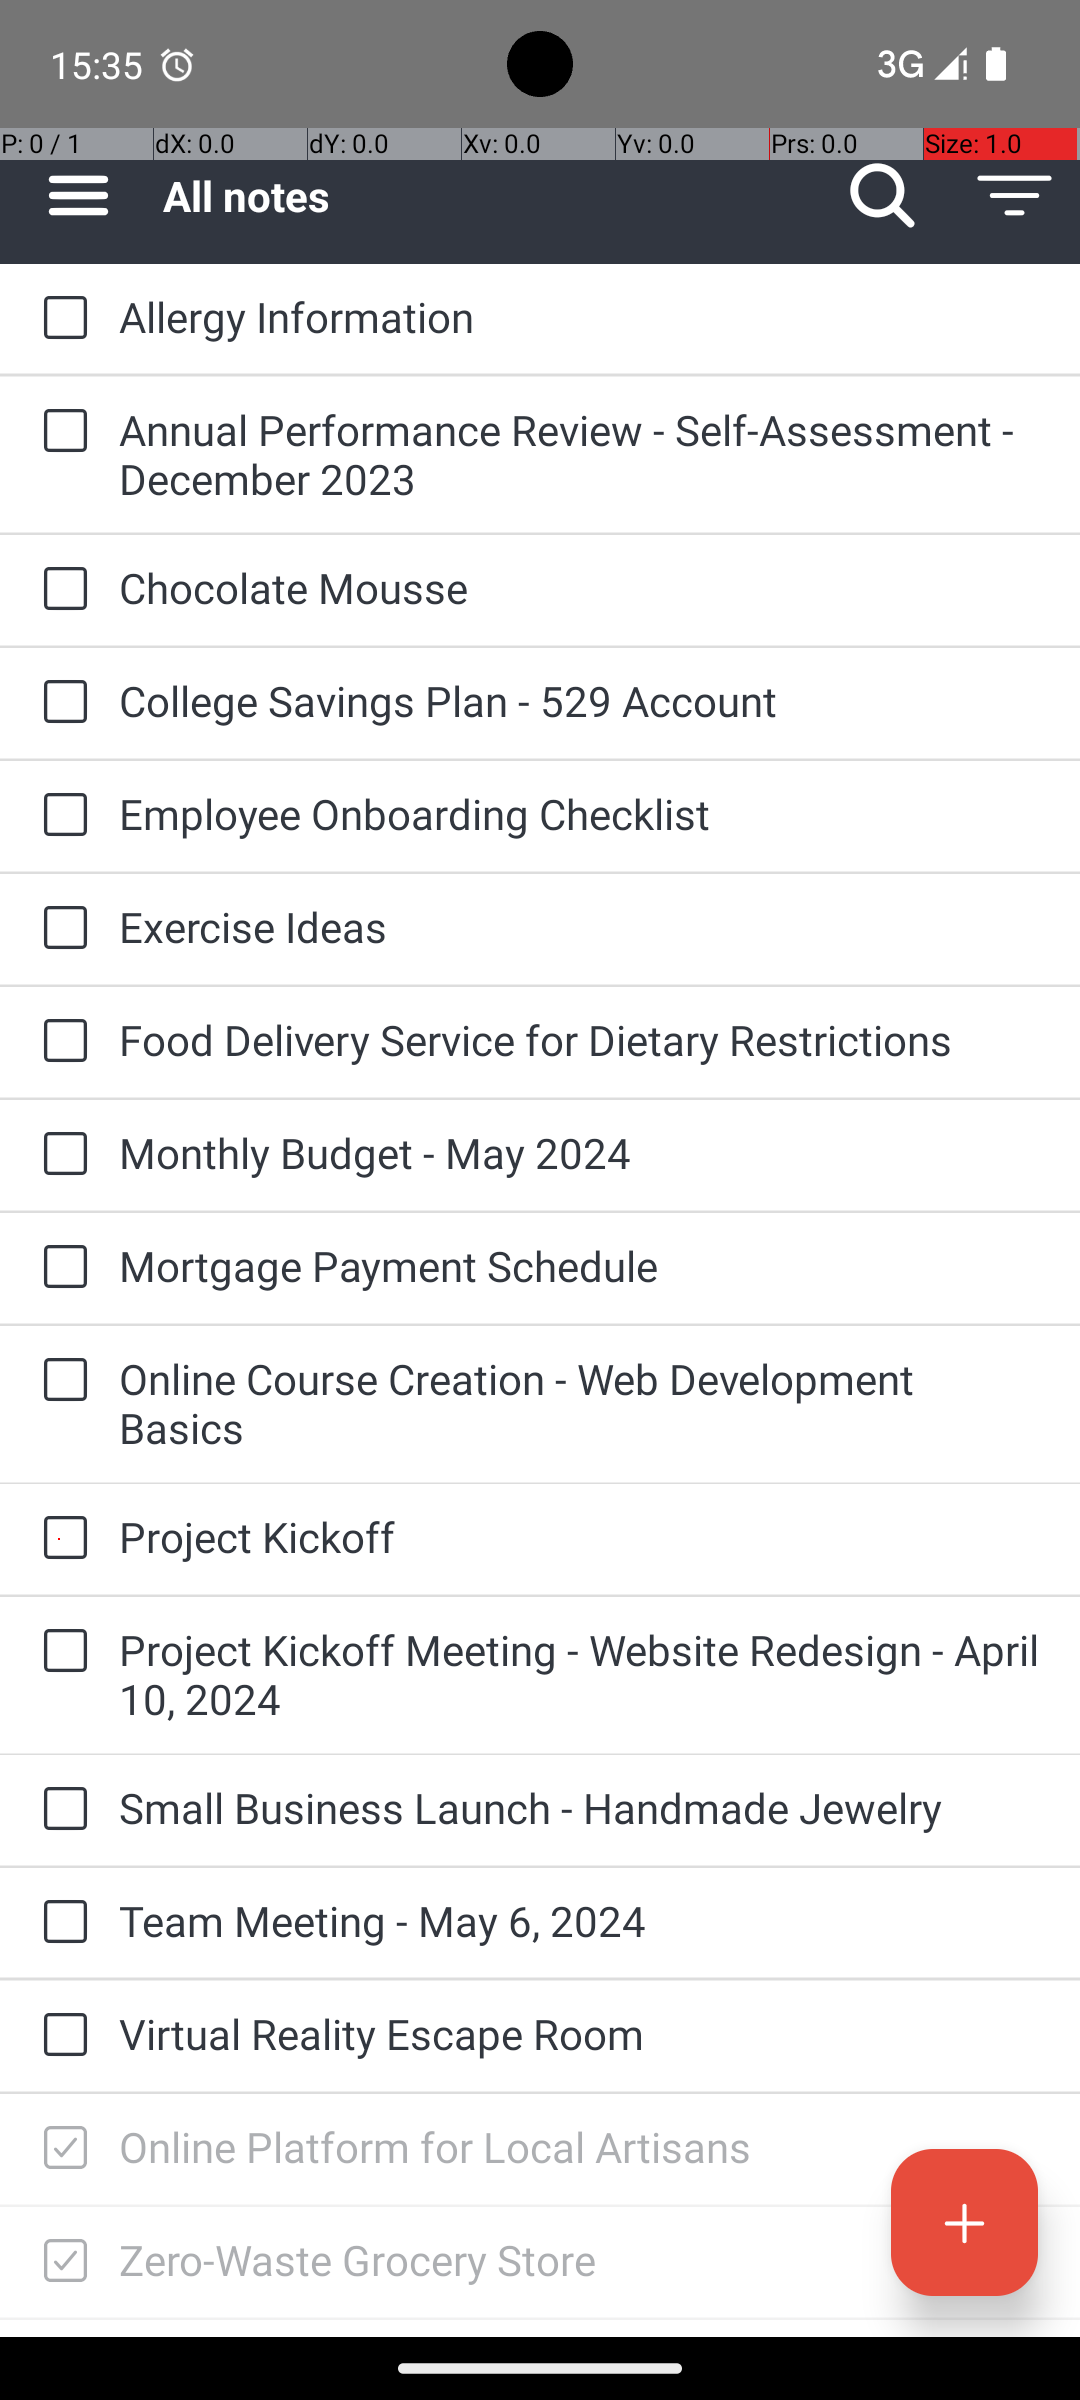 Image resolution: width=1080 pixels, height=2400 pixels. What do you see at coordinates (580, 1266) in the screenshot?
I see `Mortgage Payment Schedule` at bounding box center [580, 1266].